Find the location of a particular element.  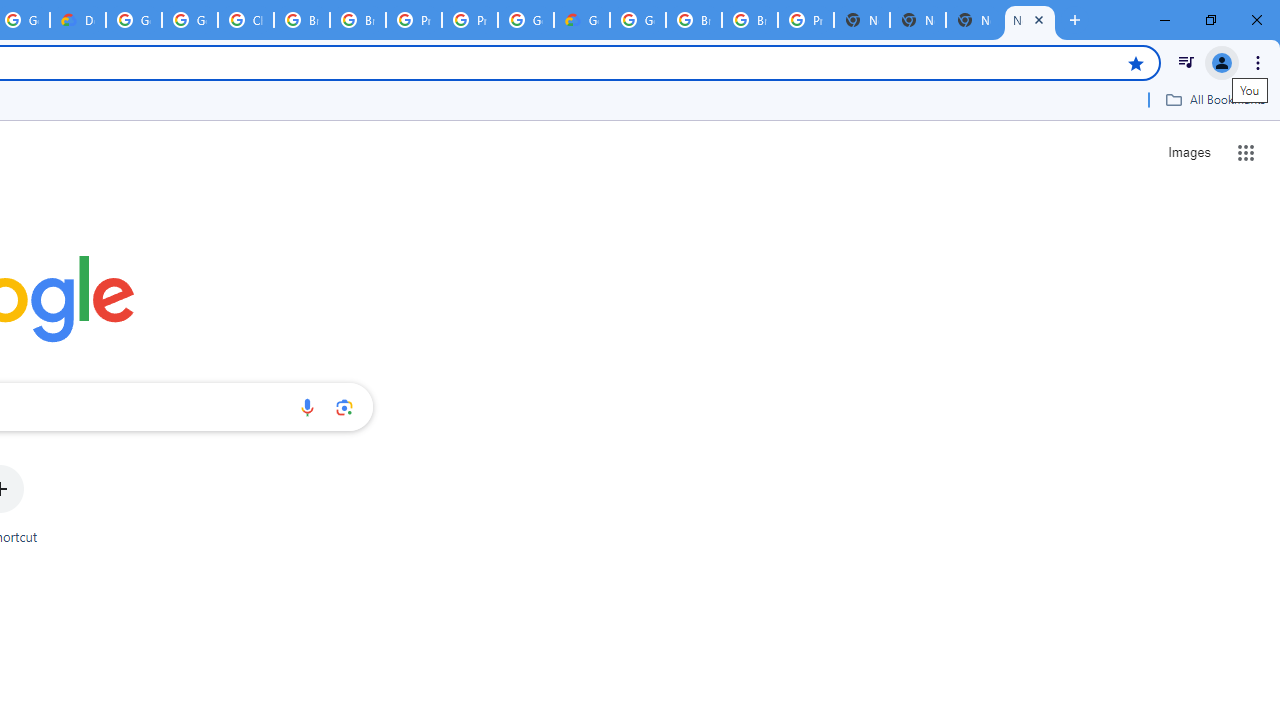

All Bookmarks is located at coordinates (1215, 99).